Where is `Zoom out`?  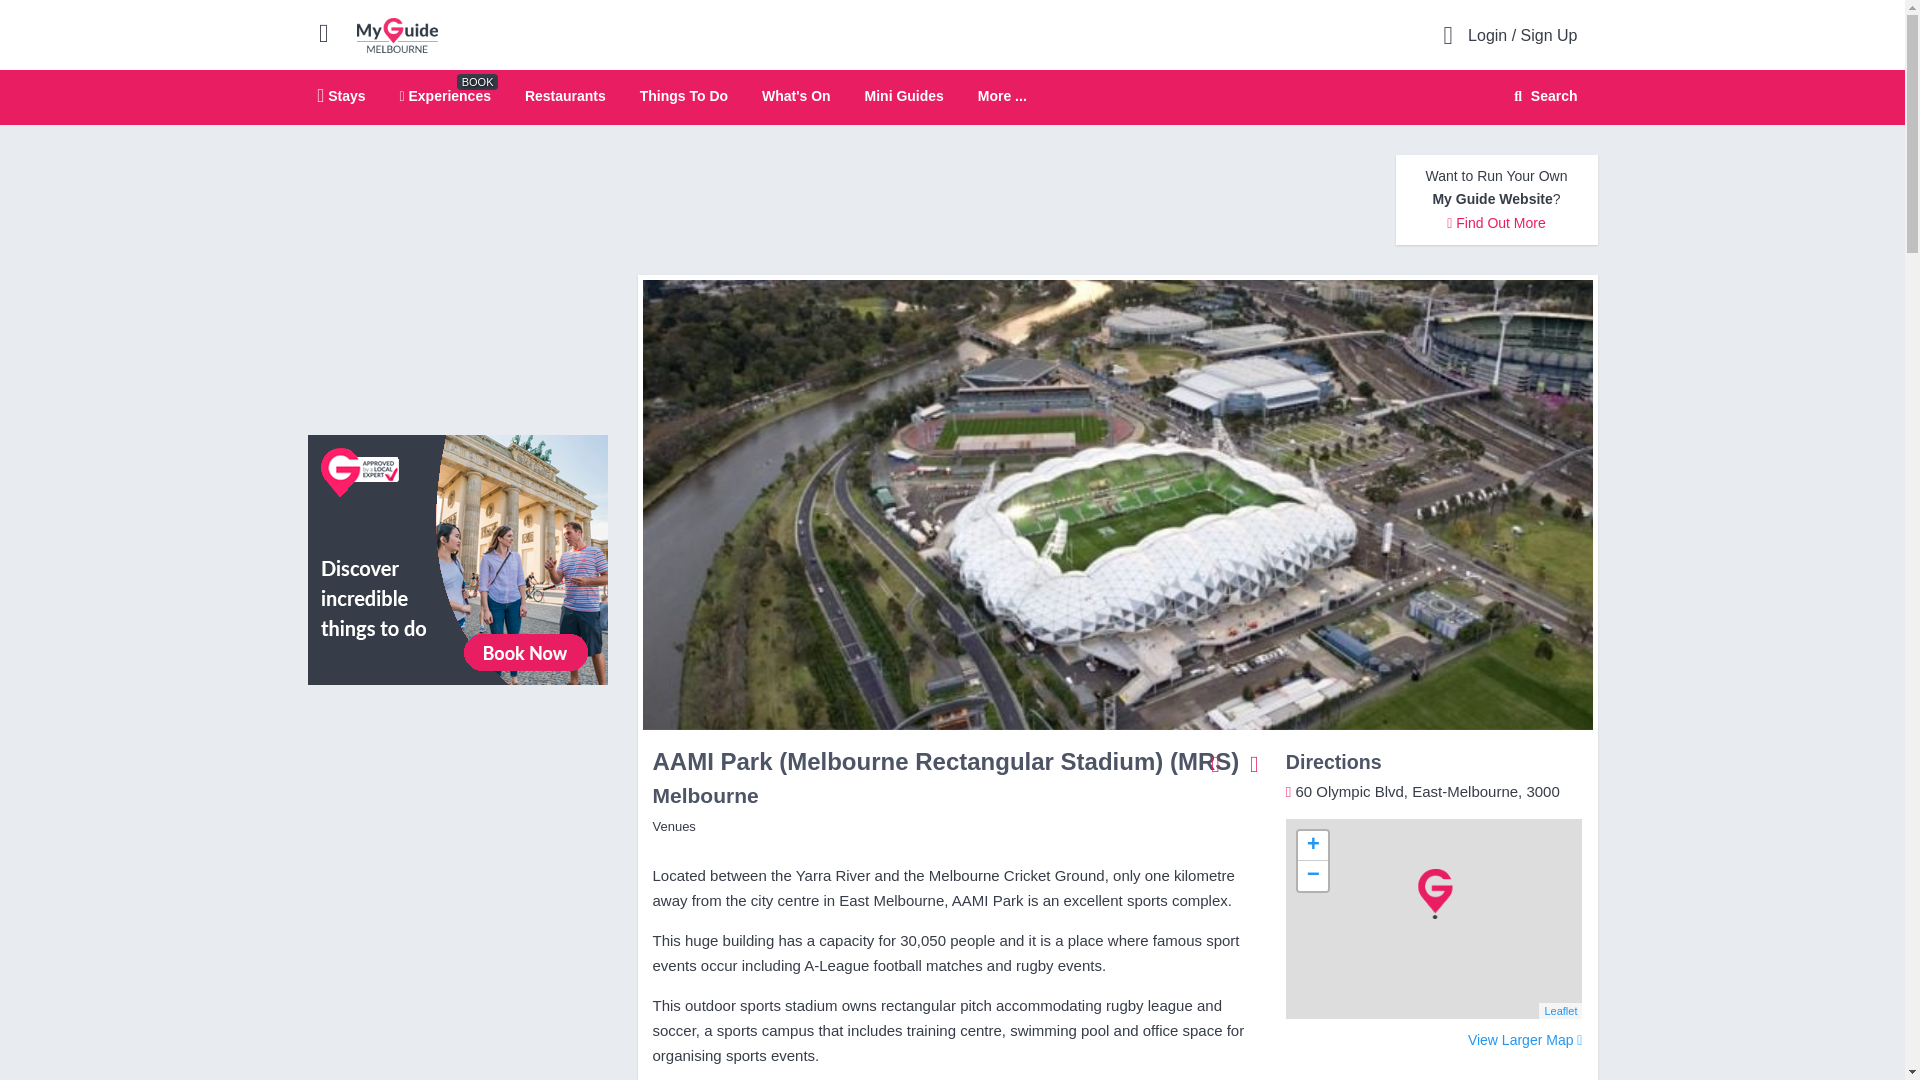
Zoom out is located at coordinates (1312, 876).